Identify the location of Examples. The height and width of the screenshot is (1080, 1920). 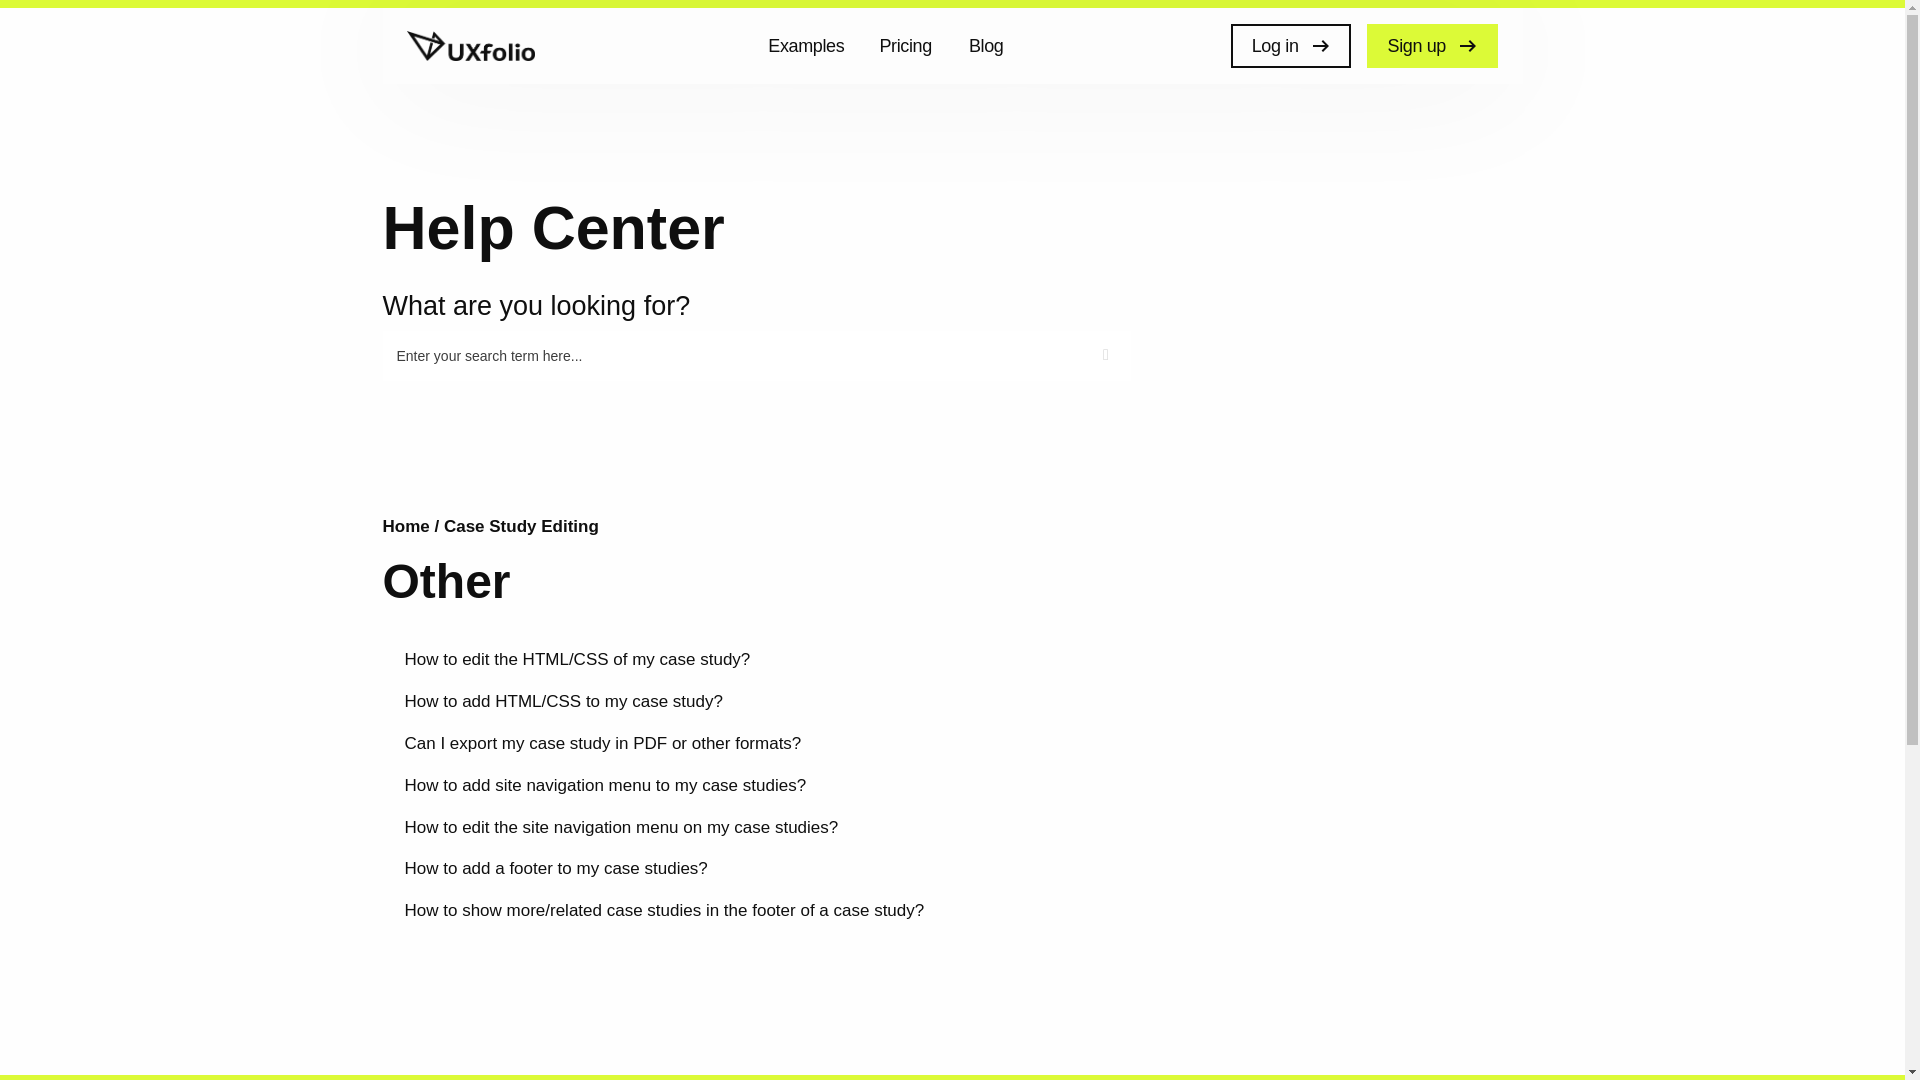
(810, 46).